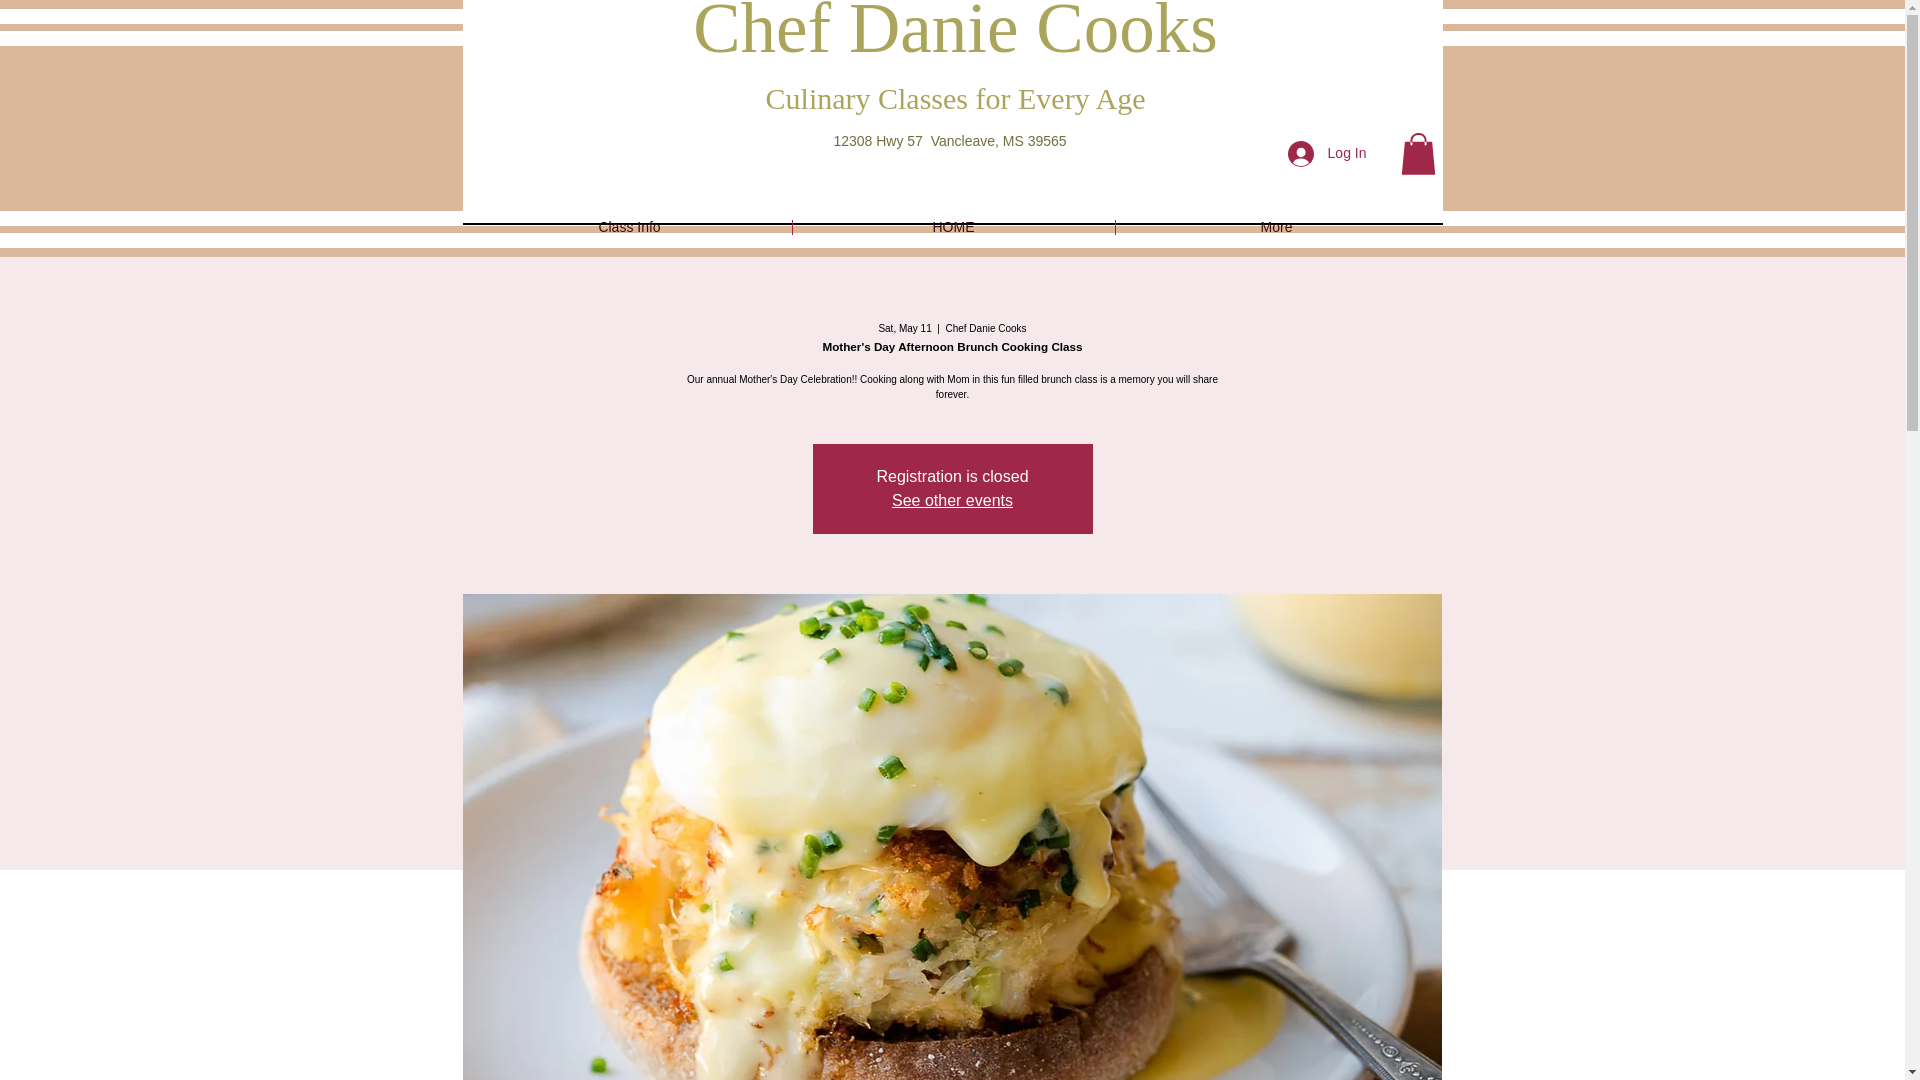 Image resolution: width=1920 pixels, height=1080 pixels. Describe the element at coordinates (952, 228) in the screenshot. I see `HOME` at that location.